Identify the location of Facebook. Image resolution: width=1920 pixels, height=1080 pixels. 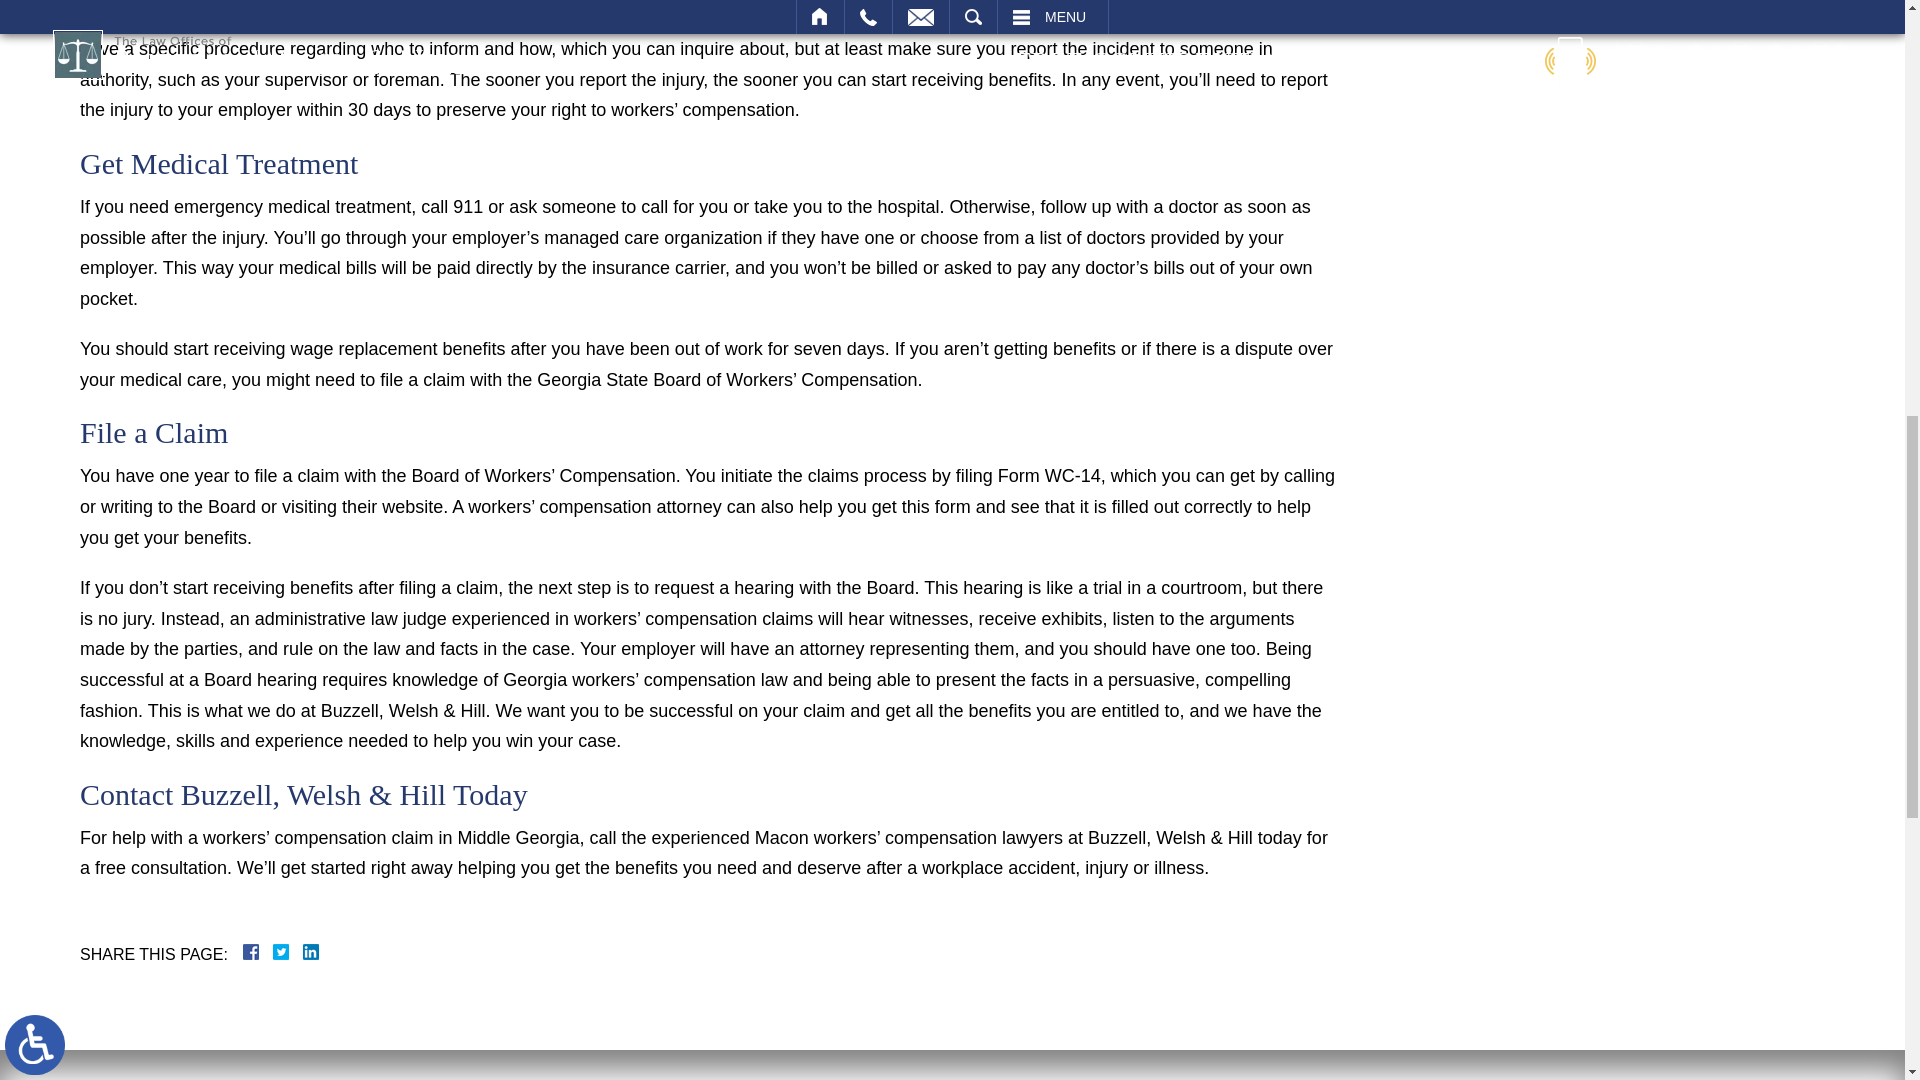
(275, 952).